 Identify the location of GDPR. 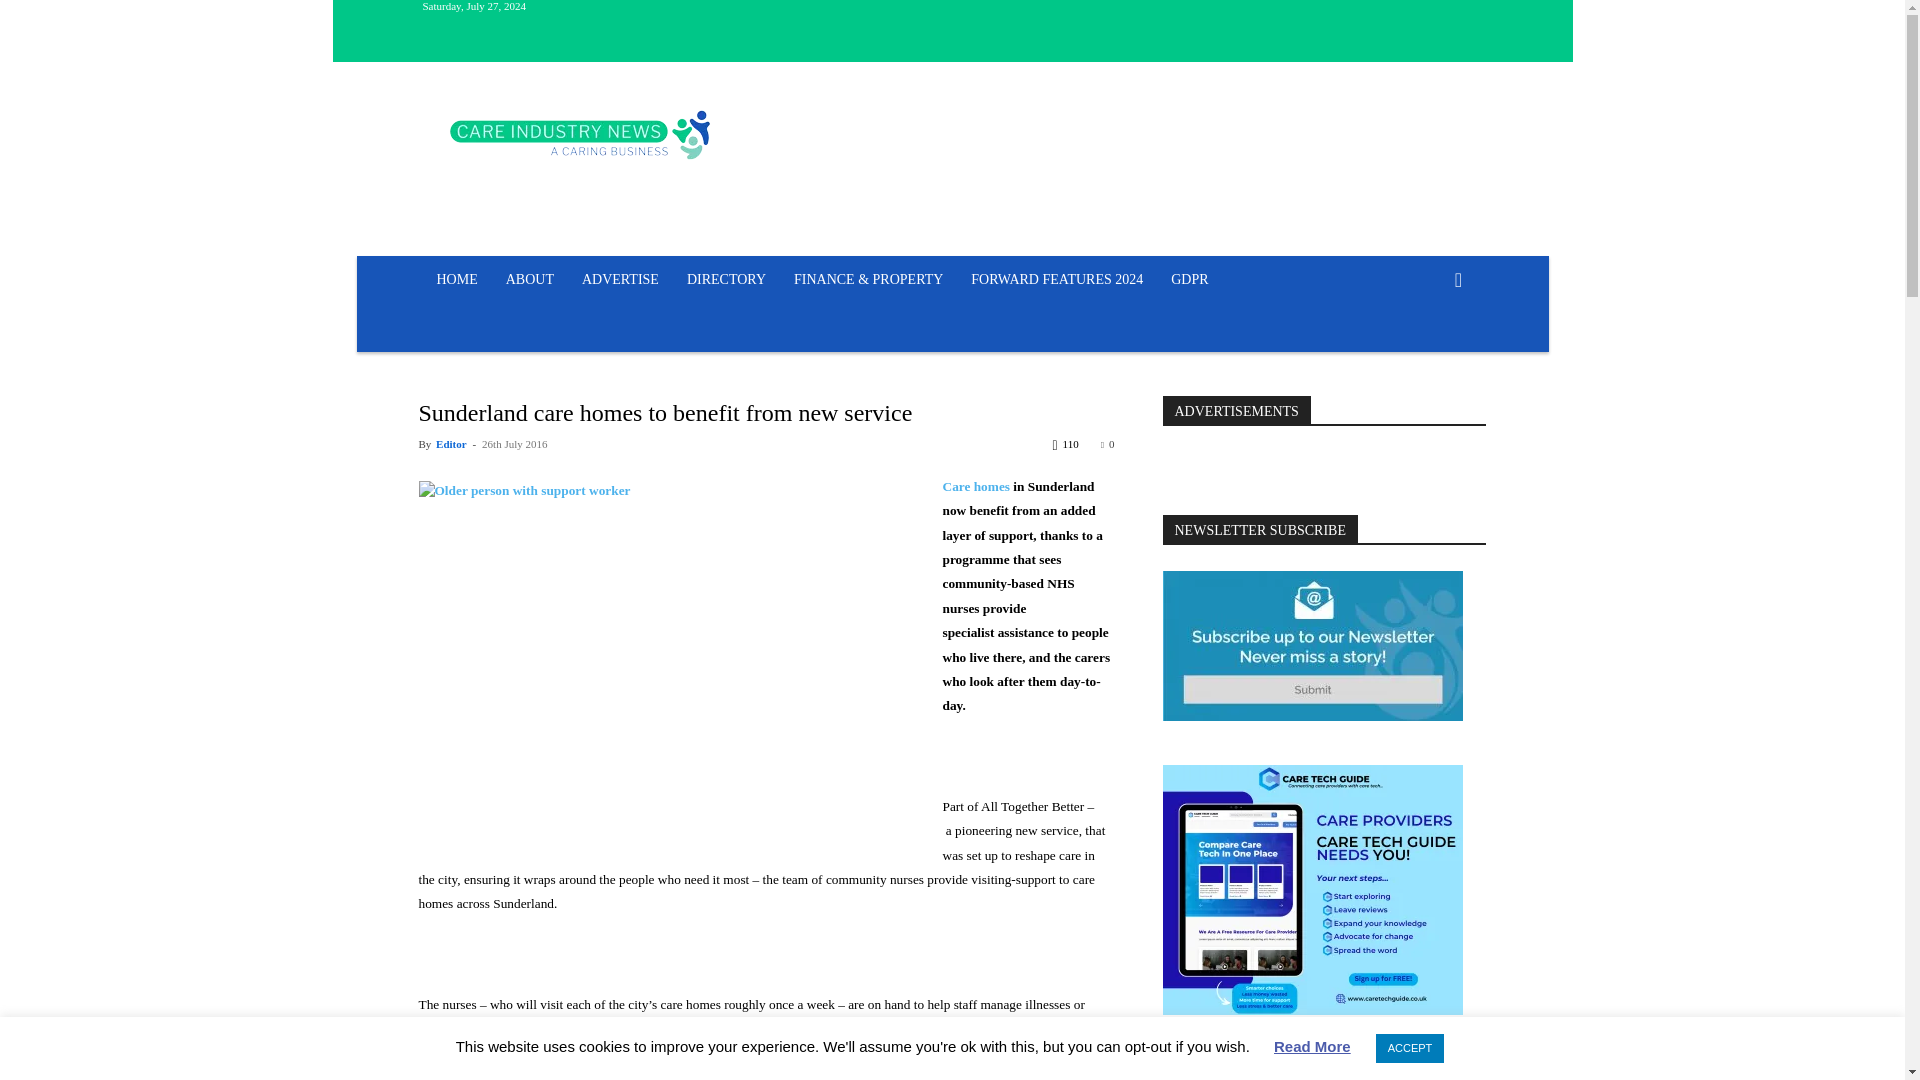
(1189, 279).